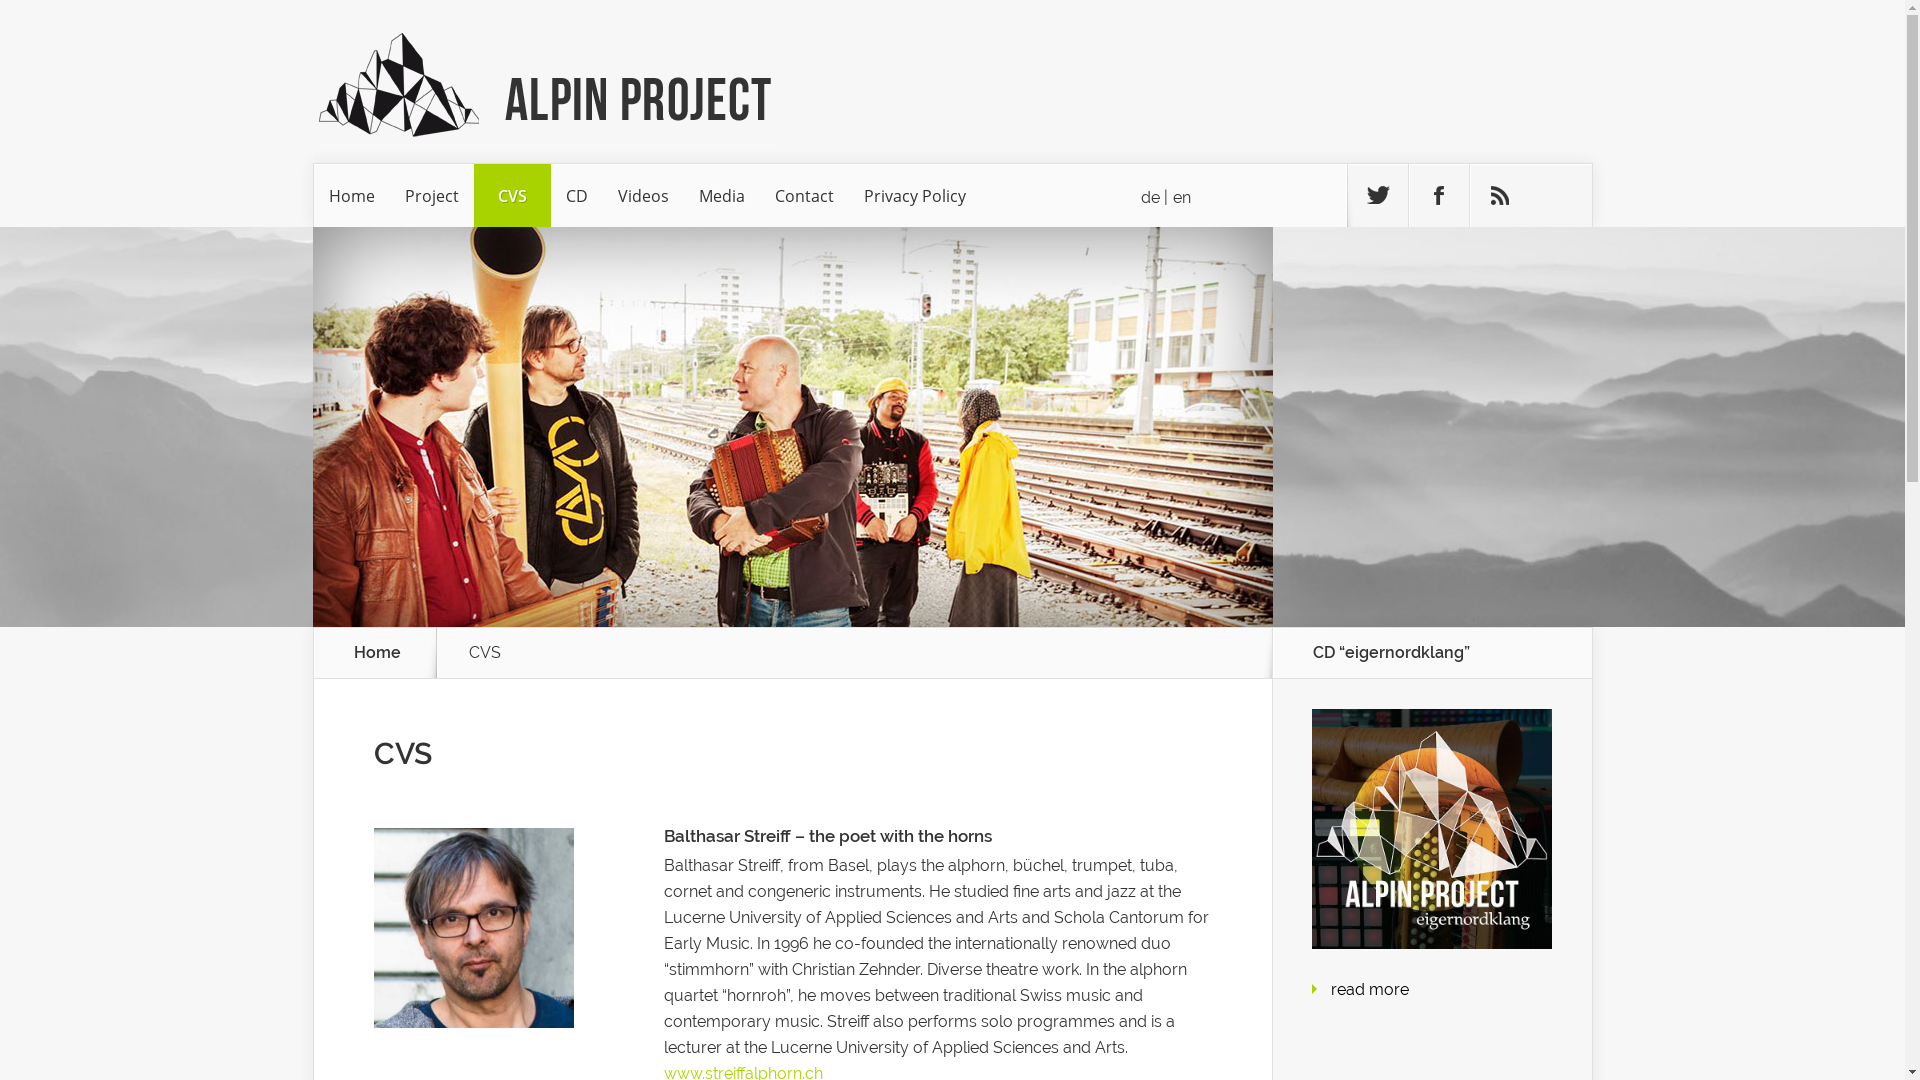 This screenshot has width=1920, height=1080. I want to click on de |, so click(1154, 198).